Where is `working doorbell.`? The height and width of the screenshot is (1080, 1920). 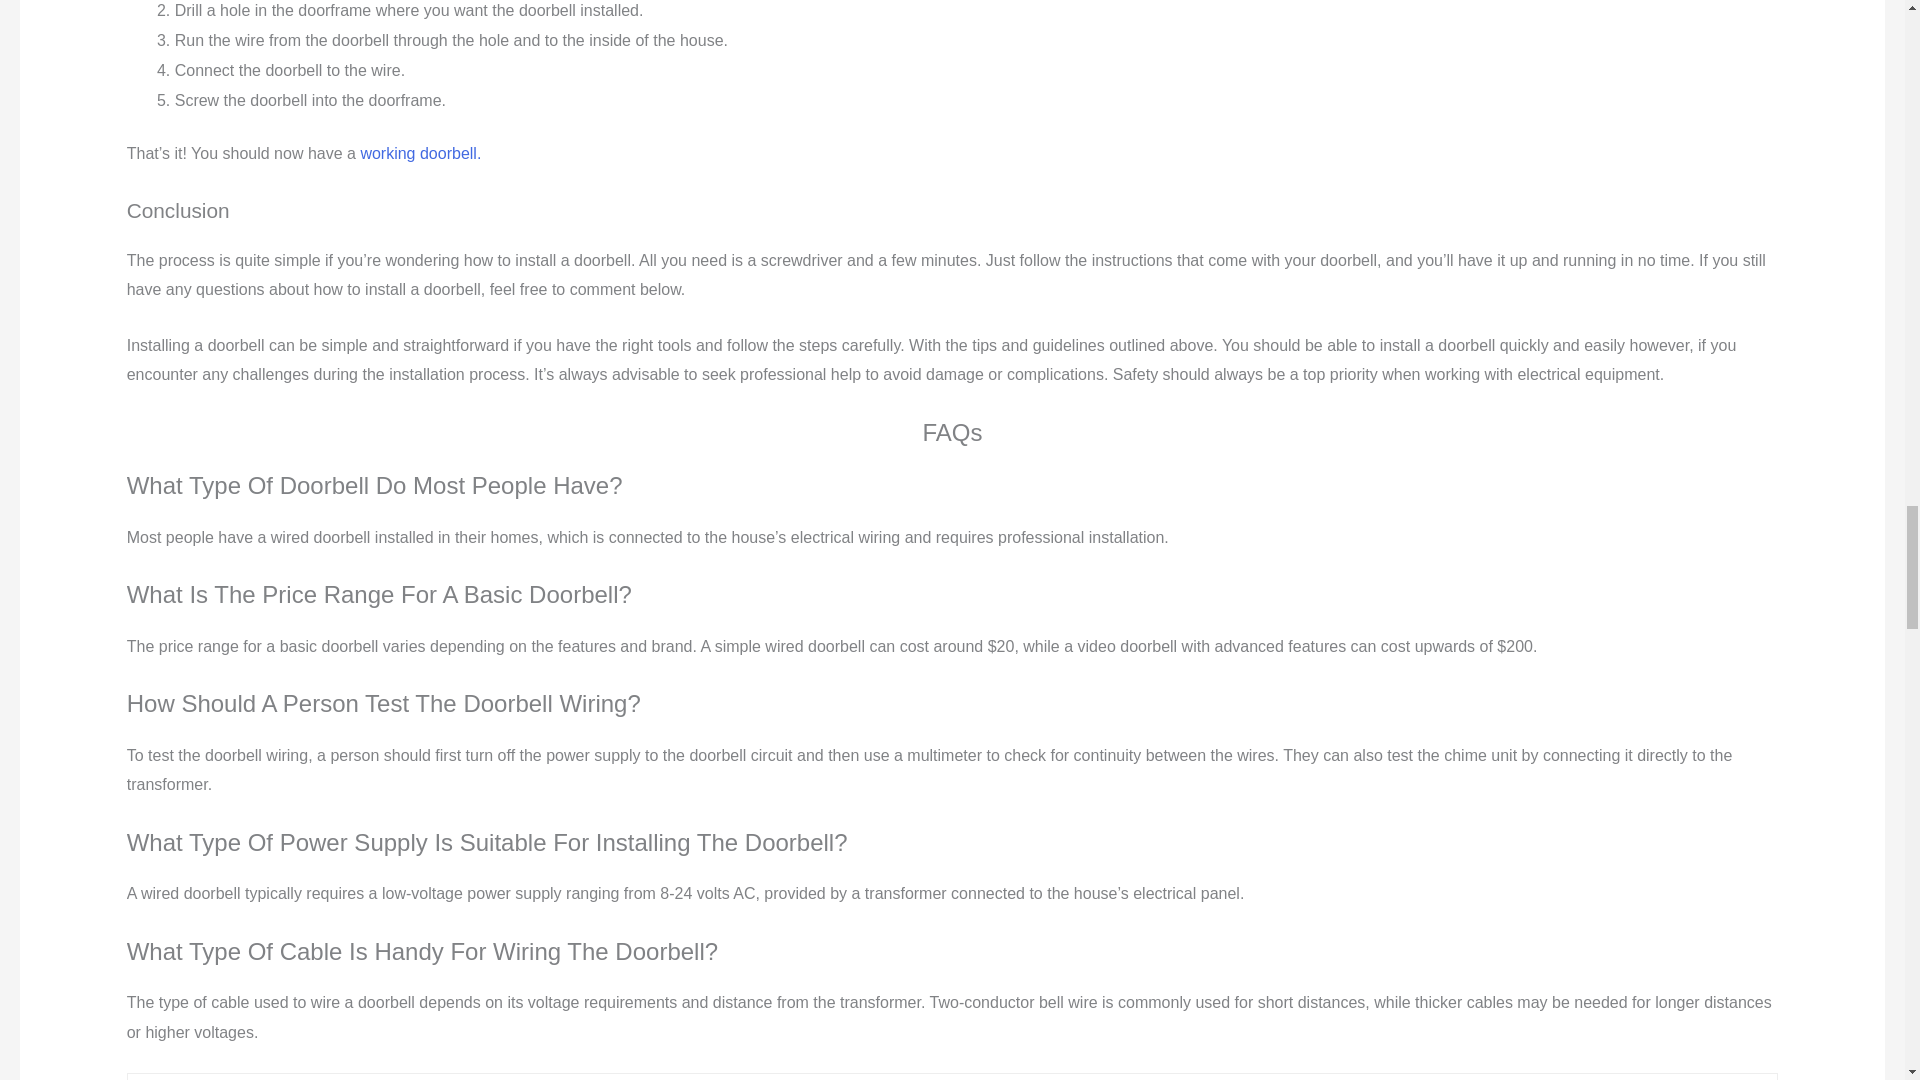 working doorbell. is located at coordinates (420, 153).